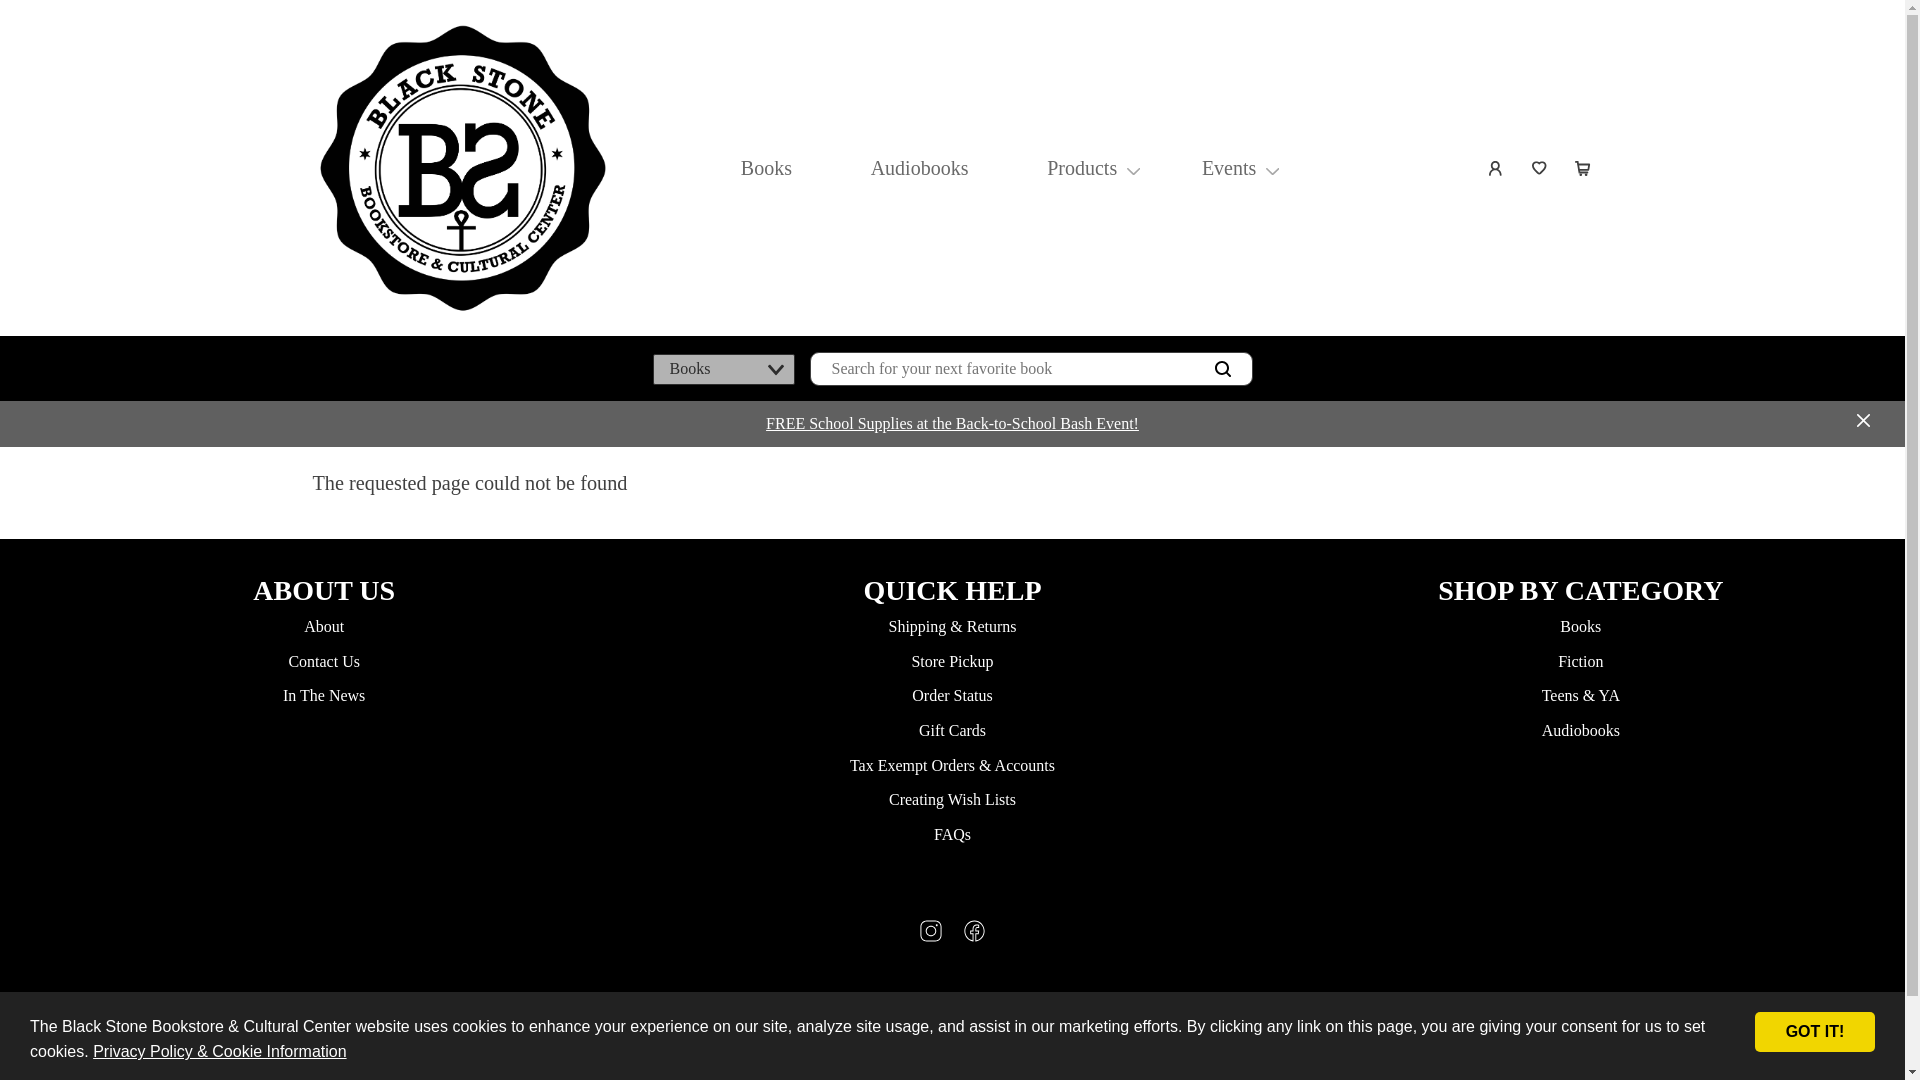  What do you see at coordinates (952, 834) in the screenshot?
I see `FAQs` at bounding box center [952, 834].